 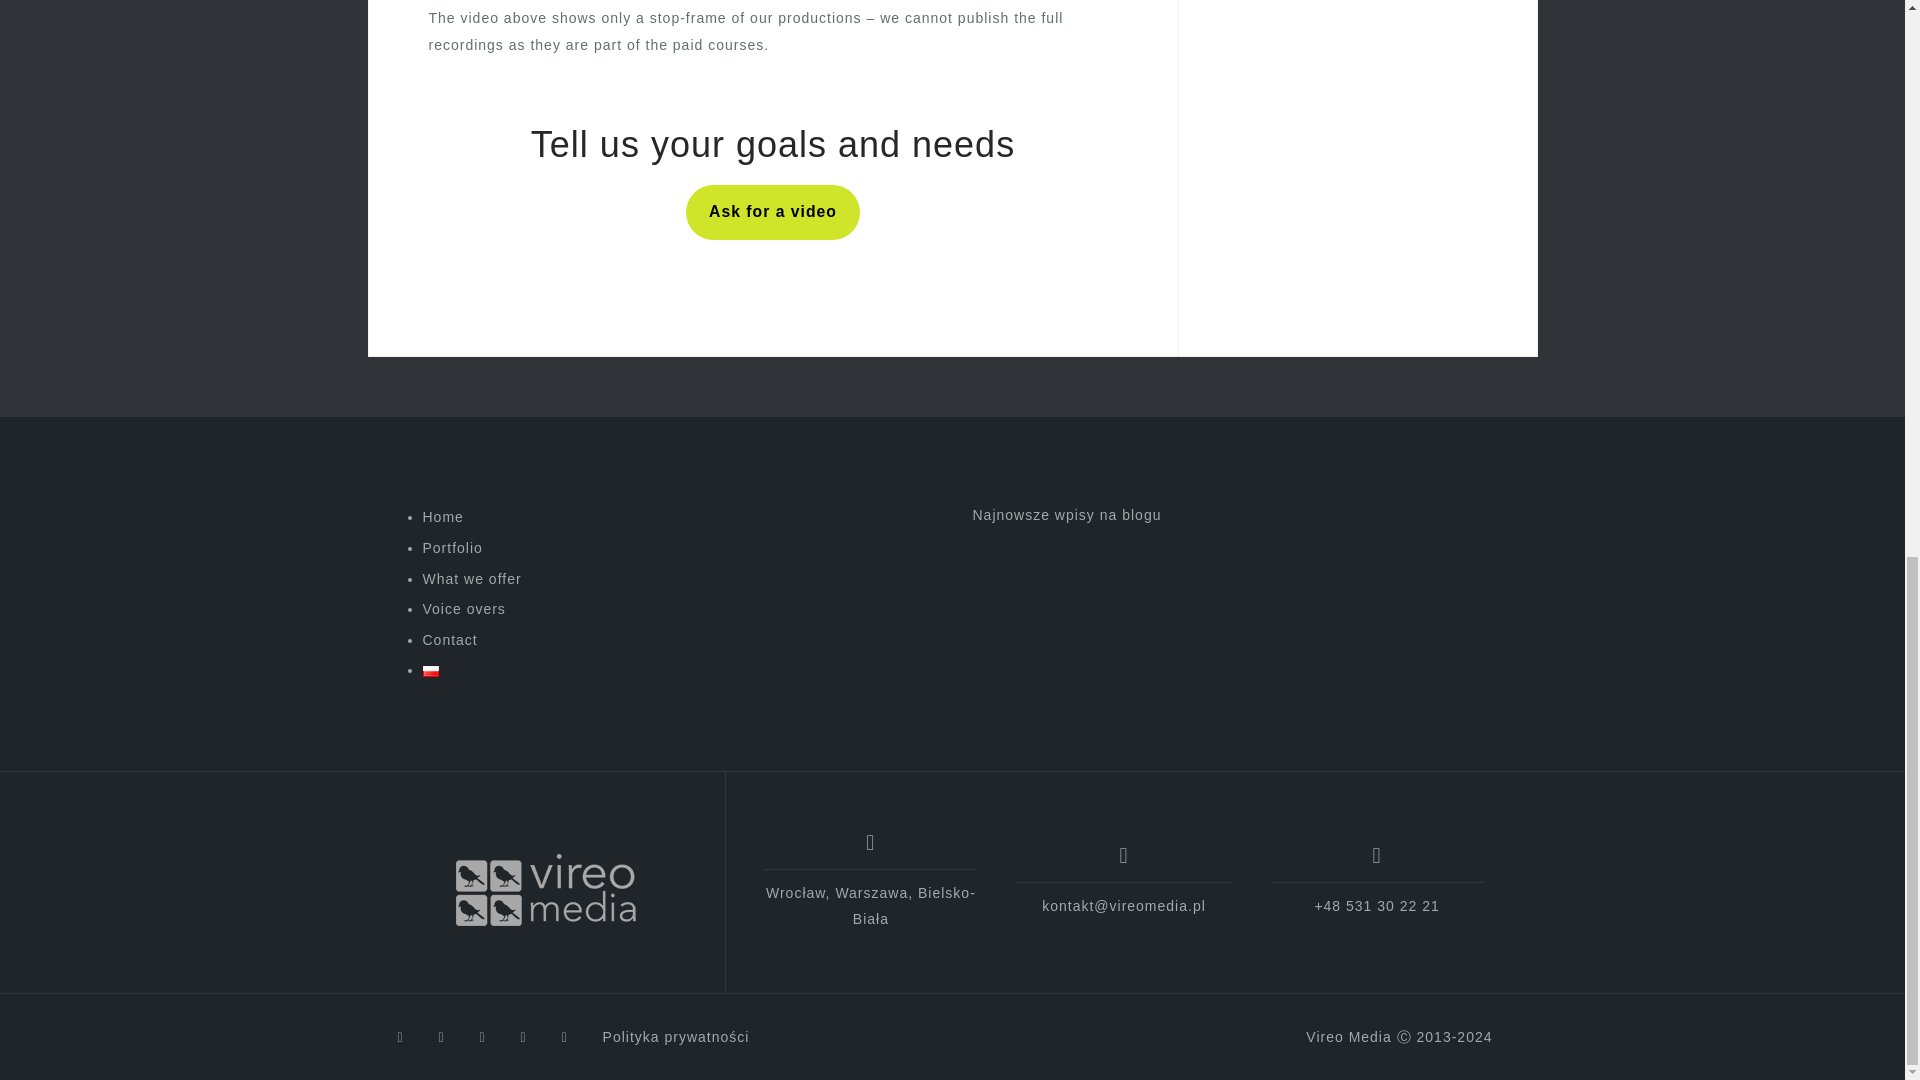 What do you see at coordinates (471, 579) in the screenshot?
I see `What we offer` at bounding box center [471, 579].